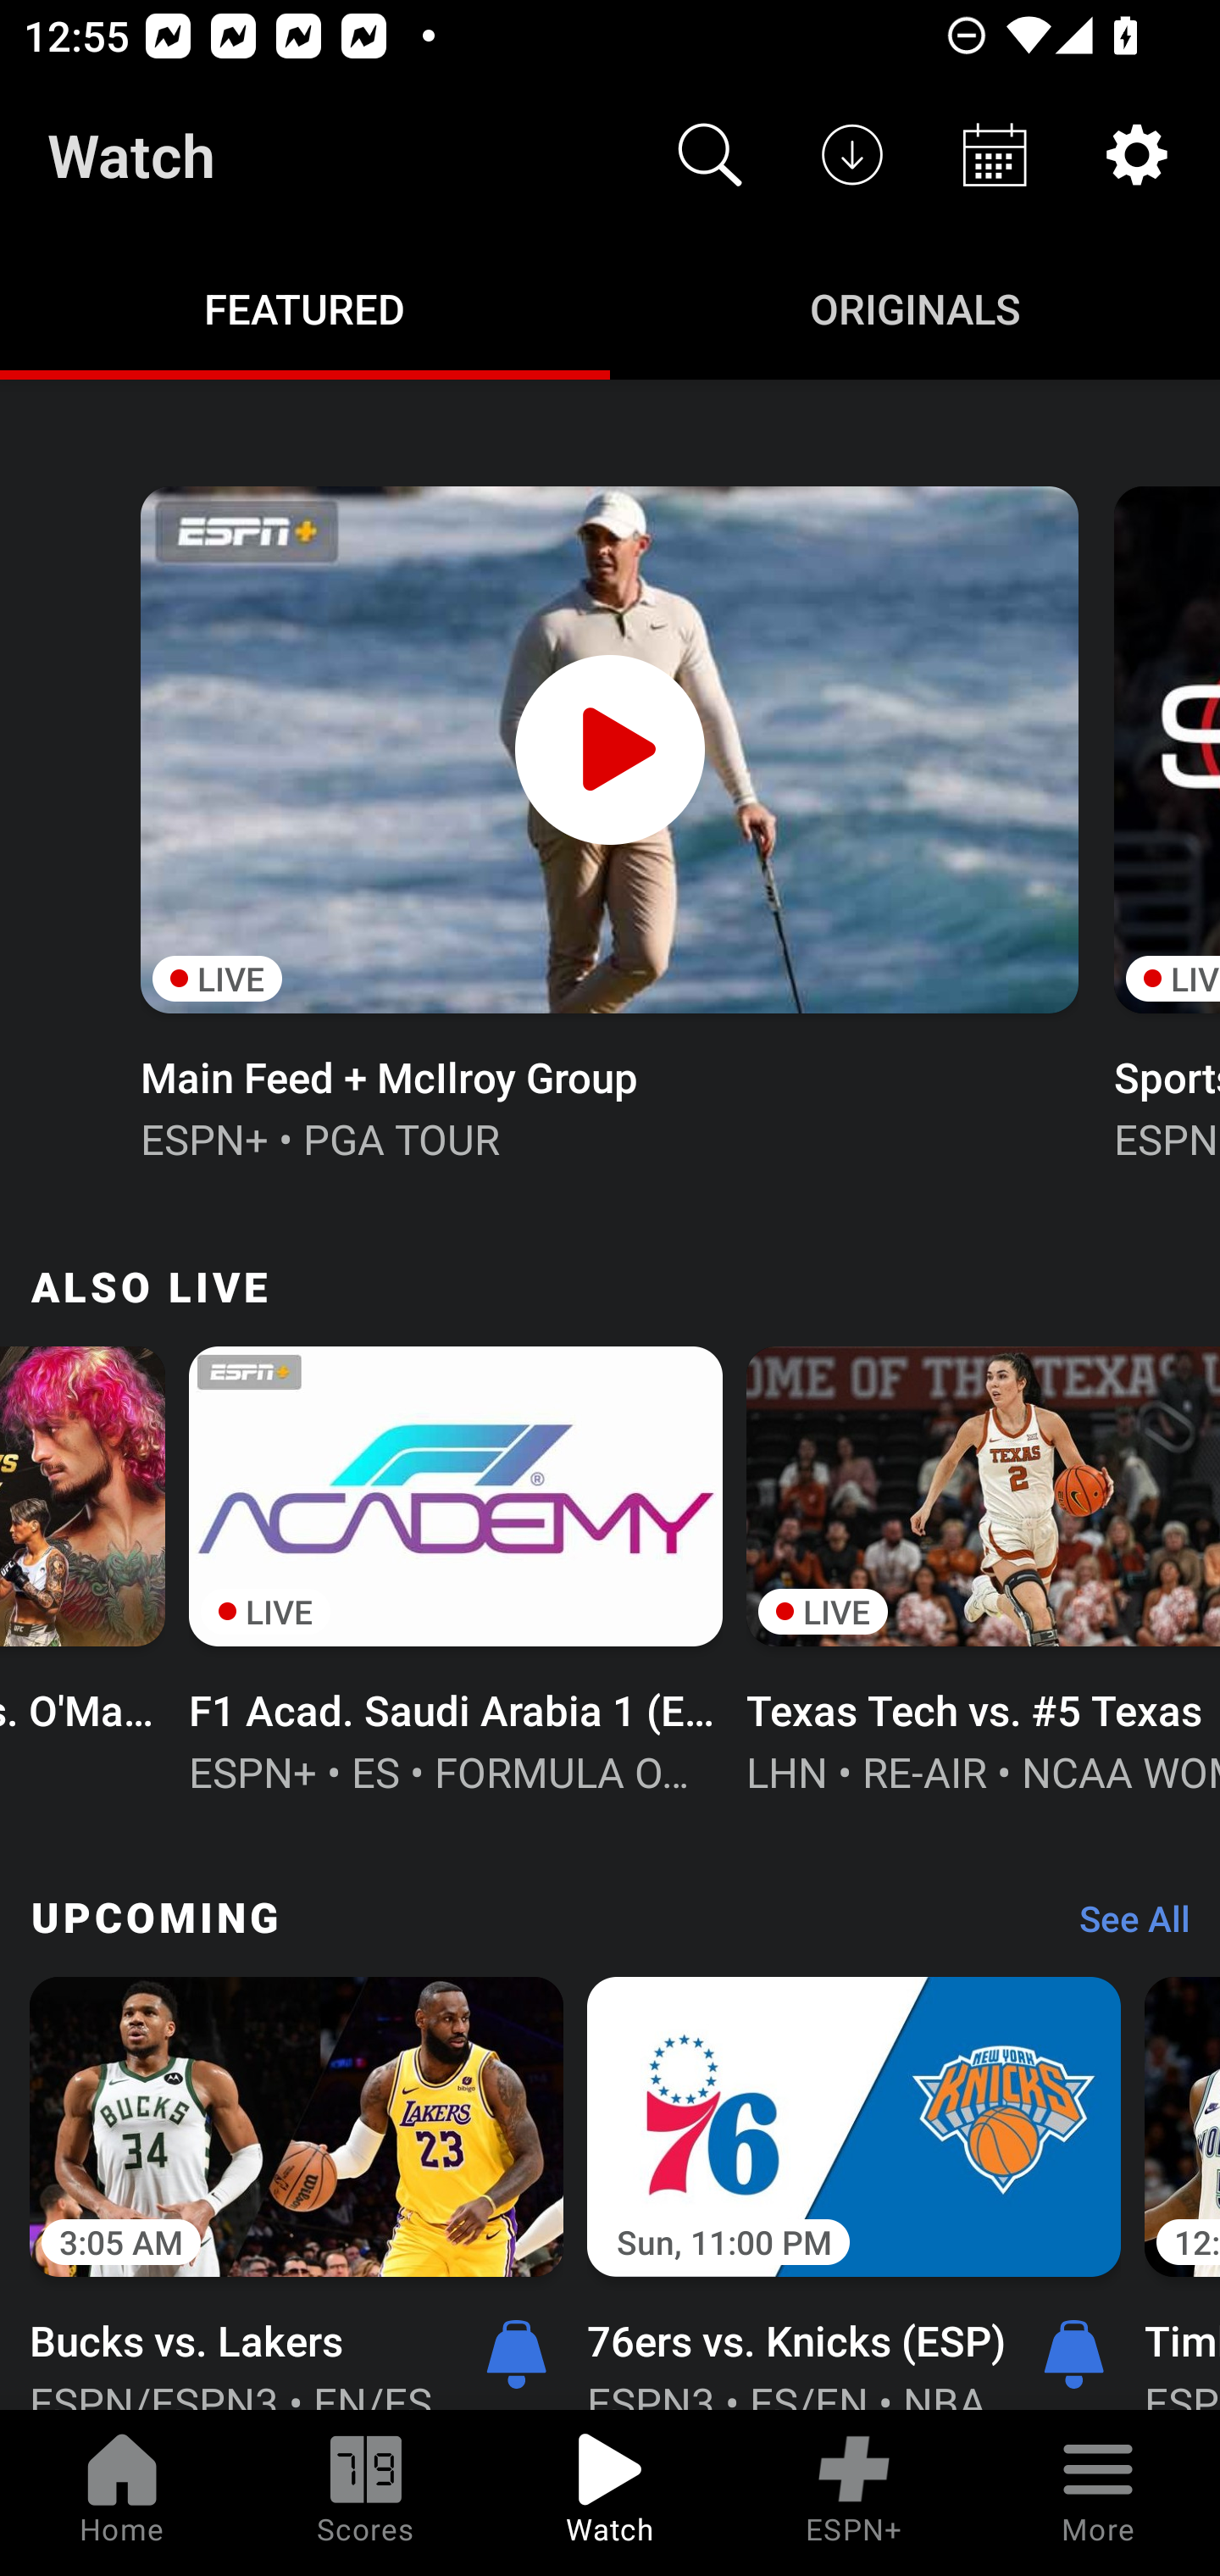 This screenshot has width=1220, height=2576. What do you see at coordinates (995, 154) in the screenshot?
I see `Schedule` at bounding box center [995, 154].